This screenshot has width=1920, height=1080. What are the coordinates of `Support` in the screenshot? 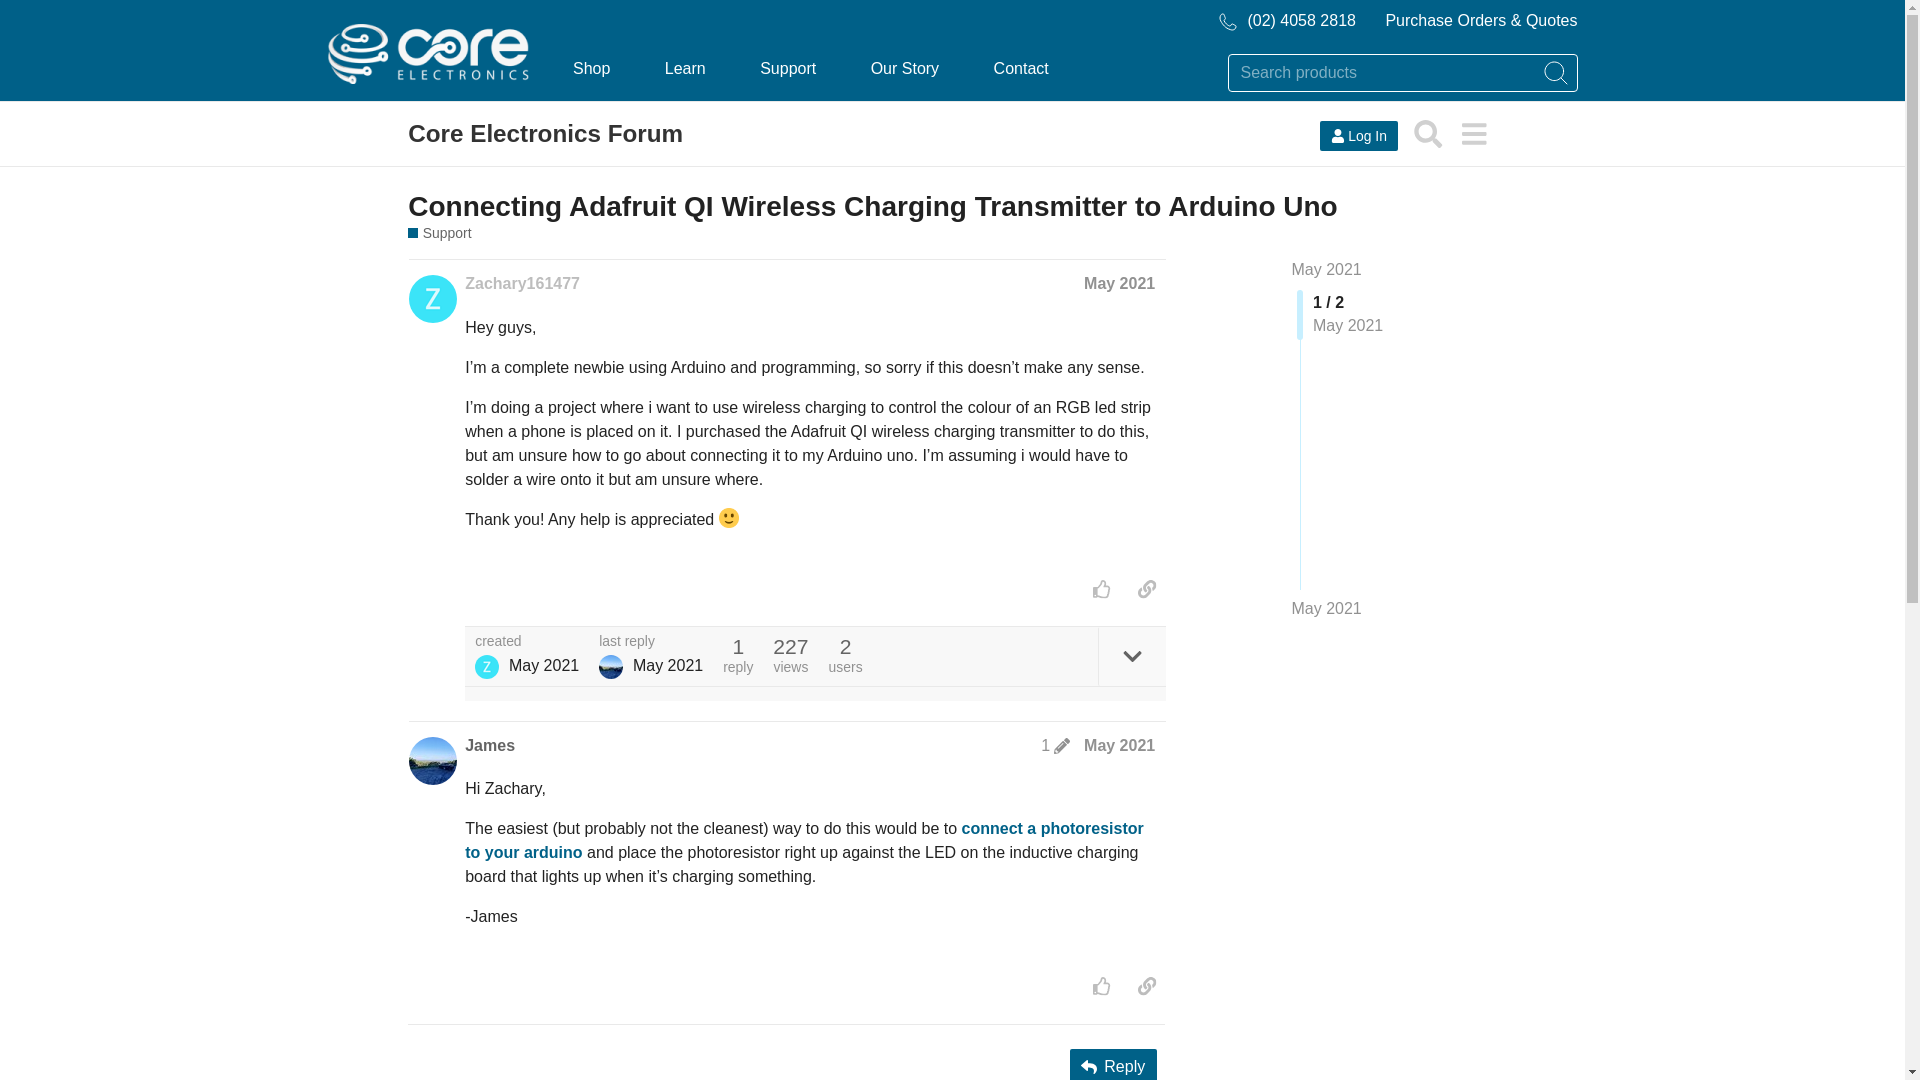 It's located at (438, 233).